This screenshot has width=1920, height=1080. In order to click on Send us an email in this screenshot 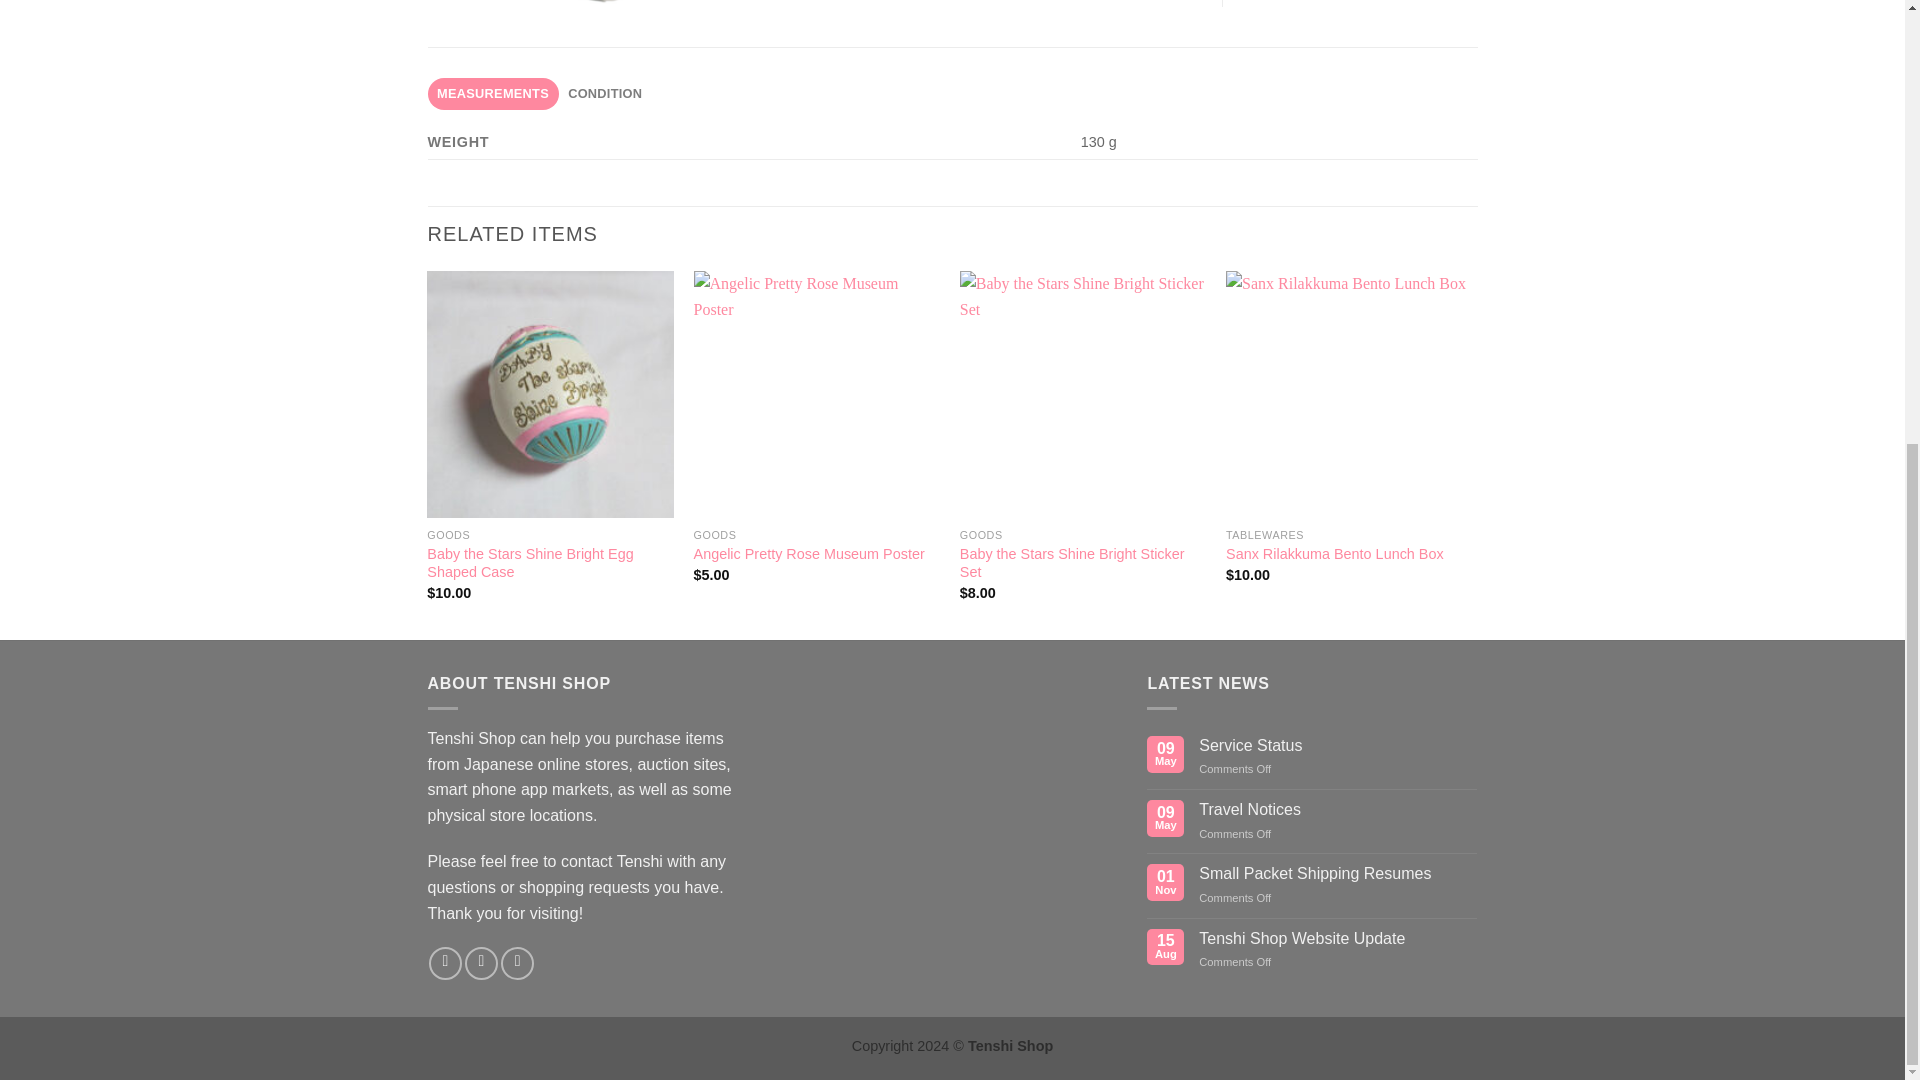, I will do `click(517, 963)`.